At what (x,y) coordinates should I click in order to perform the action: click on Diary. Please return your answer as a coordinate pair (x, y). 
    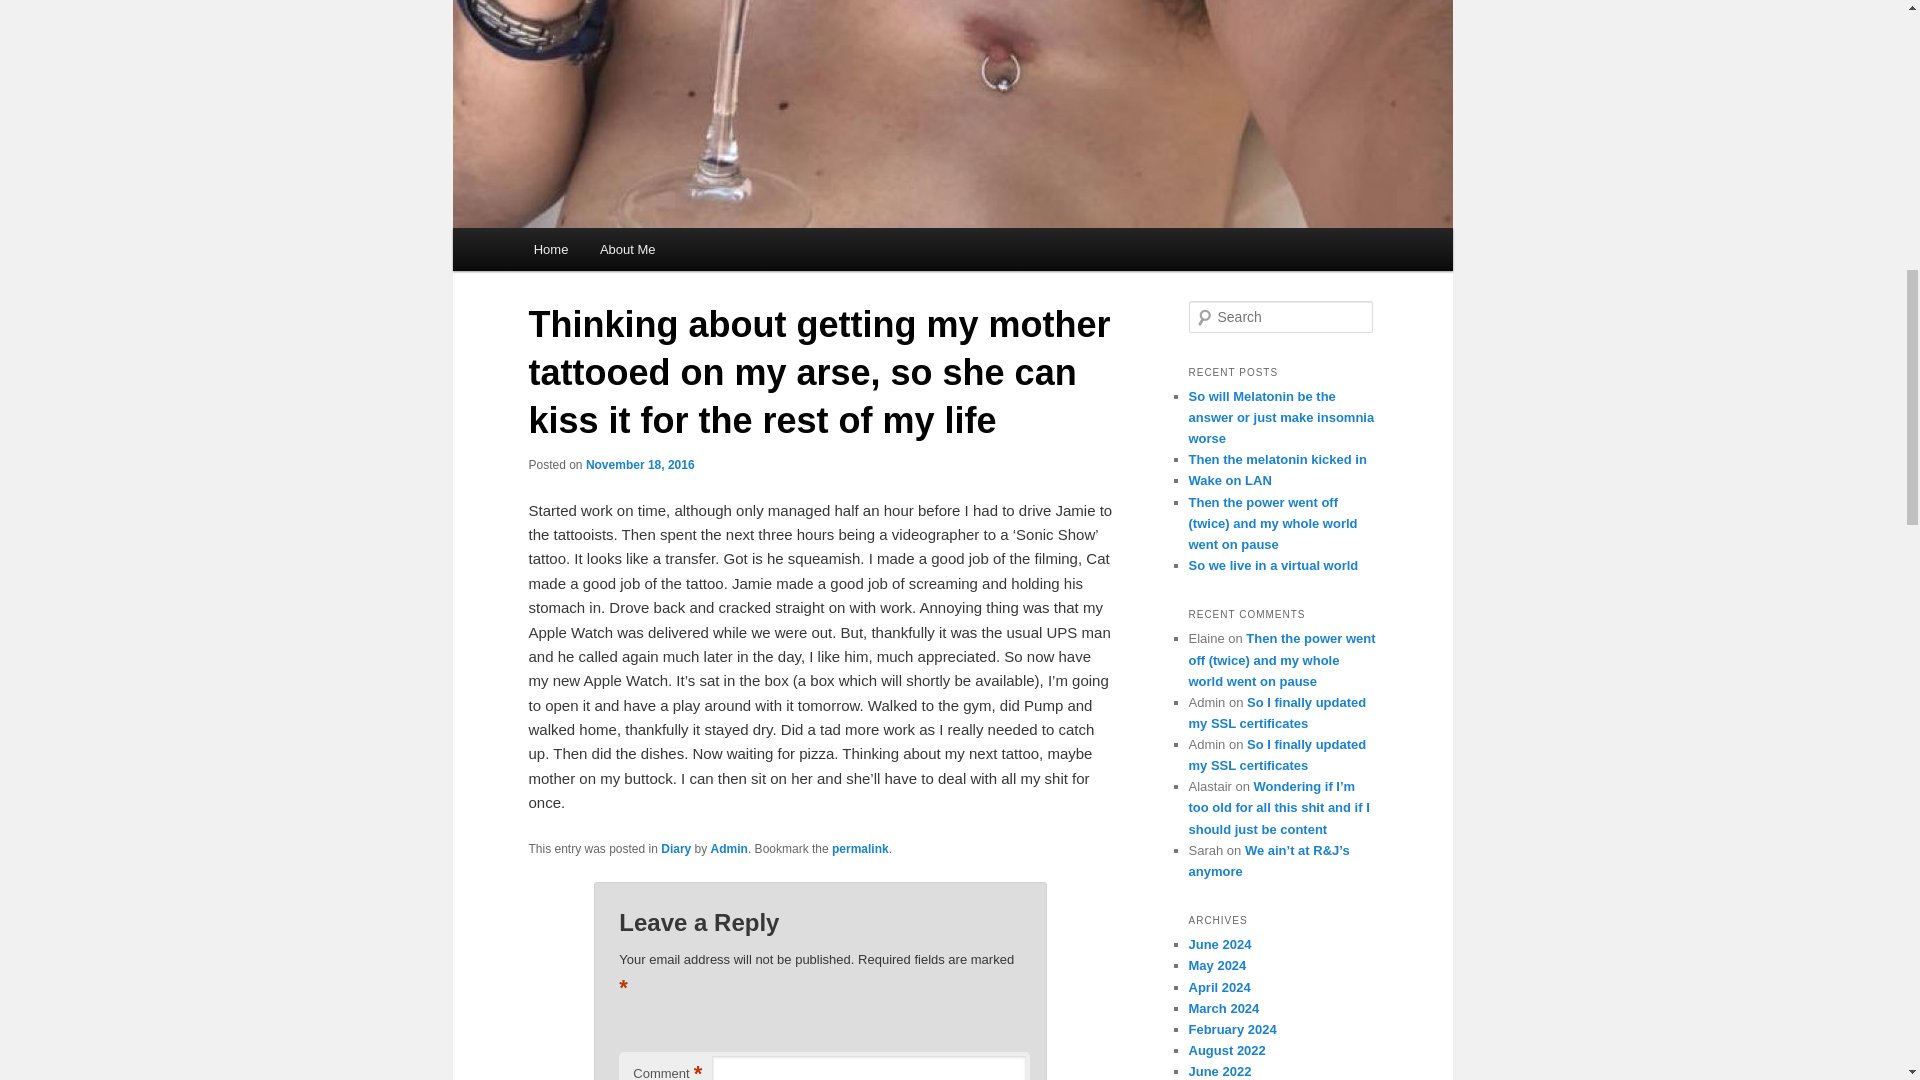
    Looking at the image, I should click on (676, 849).